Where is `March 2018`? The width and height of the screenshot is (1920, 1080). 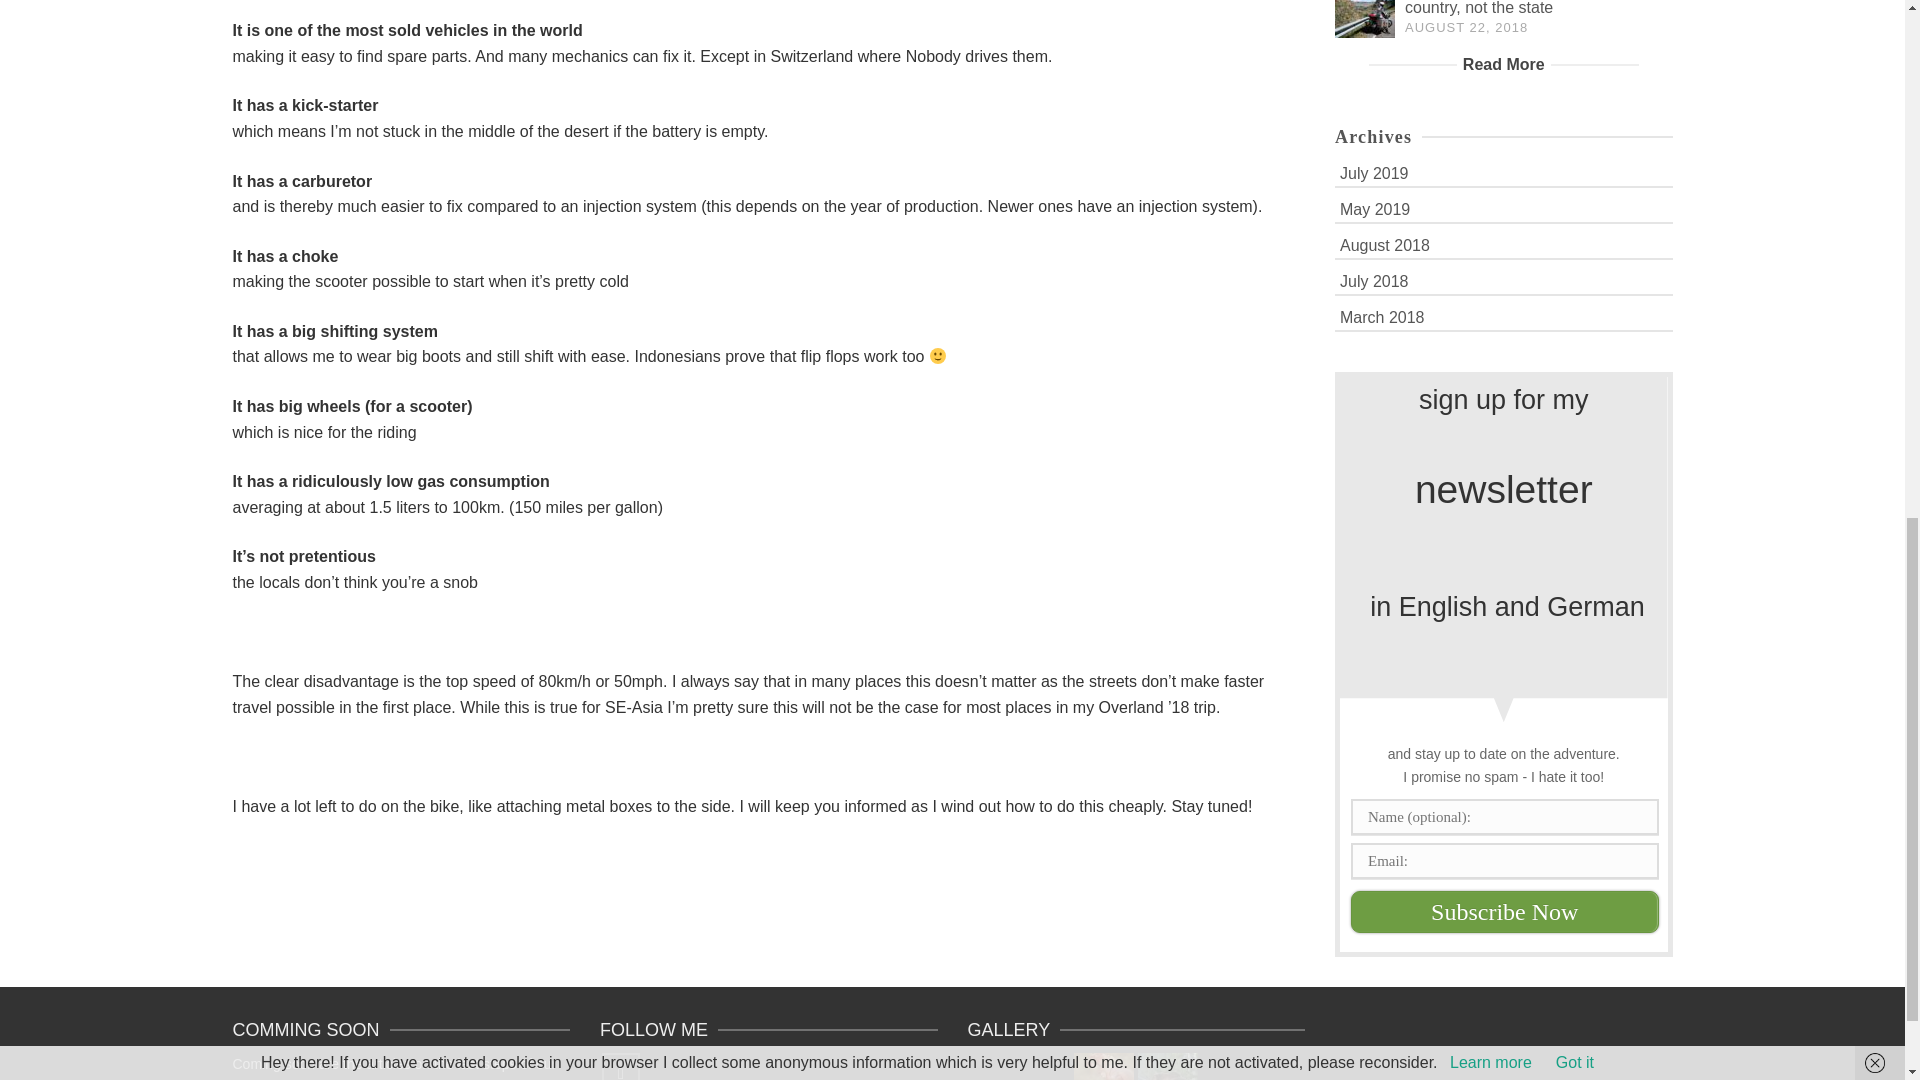 March 2018 is located at coordinates (1503, 316).